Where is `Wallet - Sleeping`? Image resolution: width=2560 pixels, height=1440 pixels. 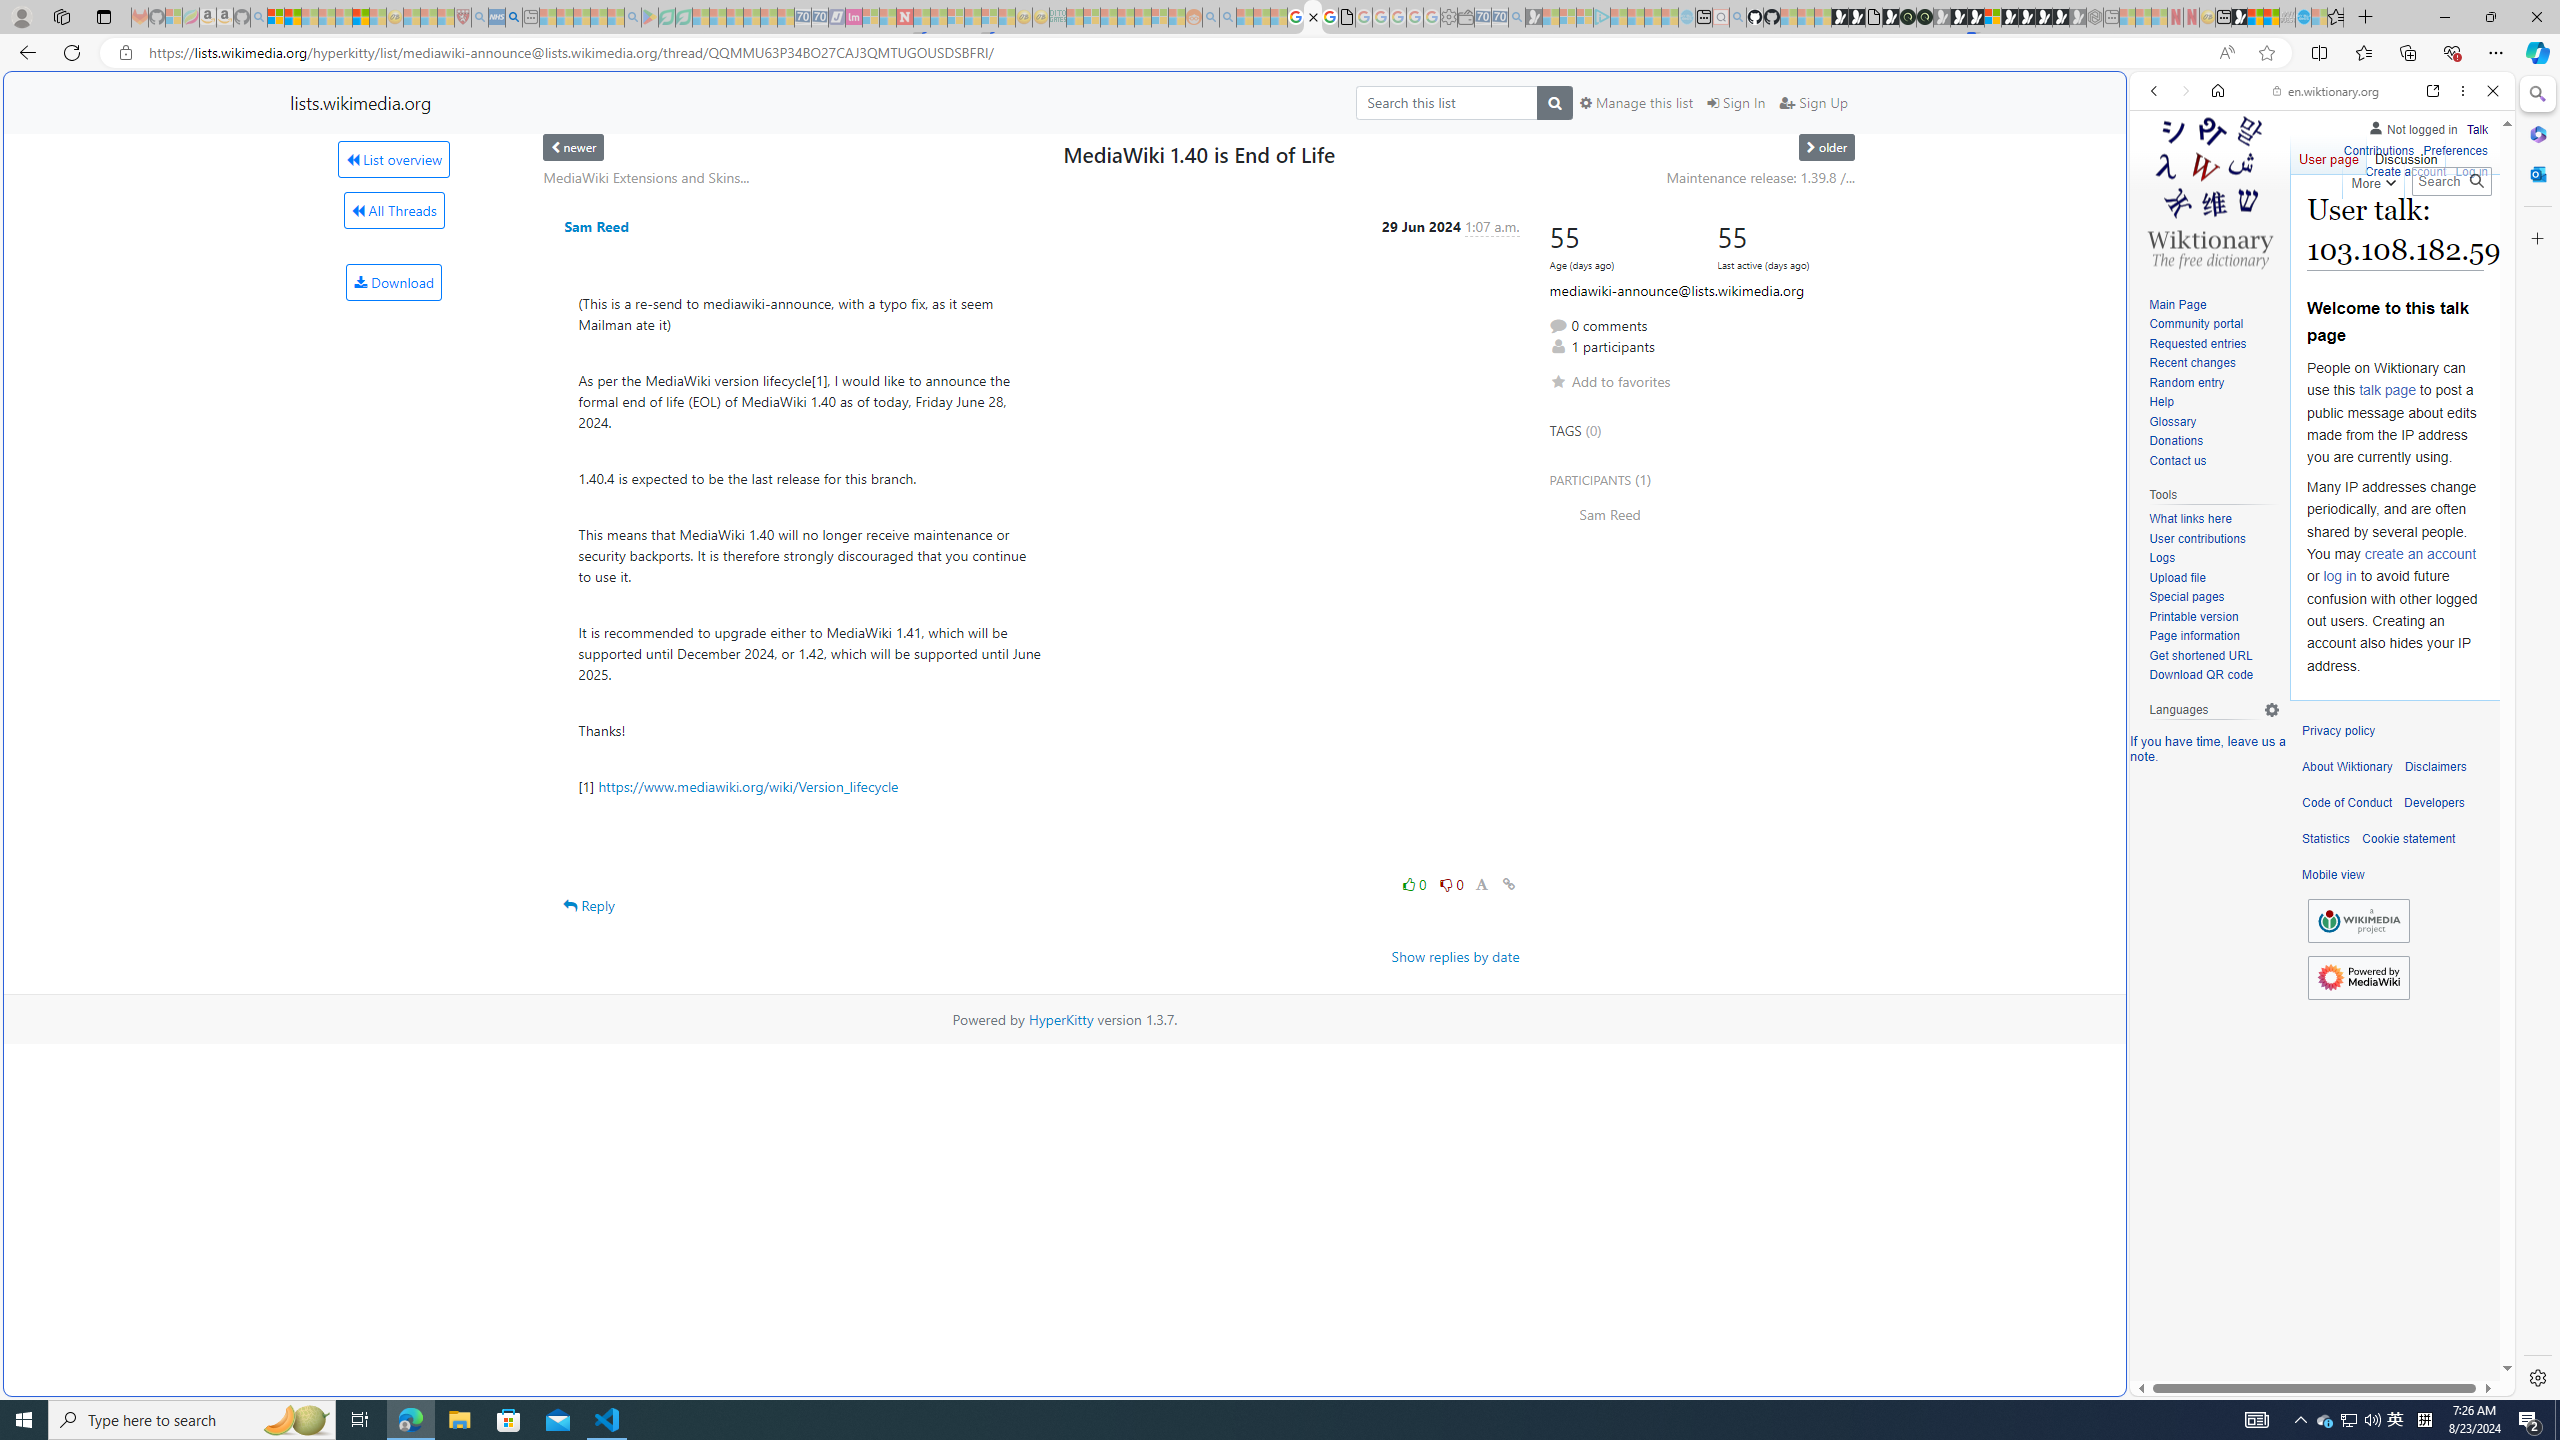 Wallet - Sleeping is located at coordinates (1465, 17).